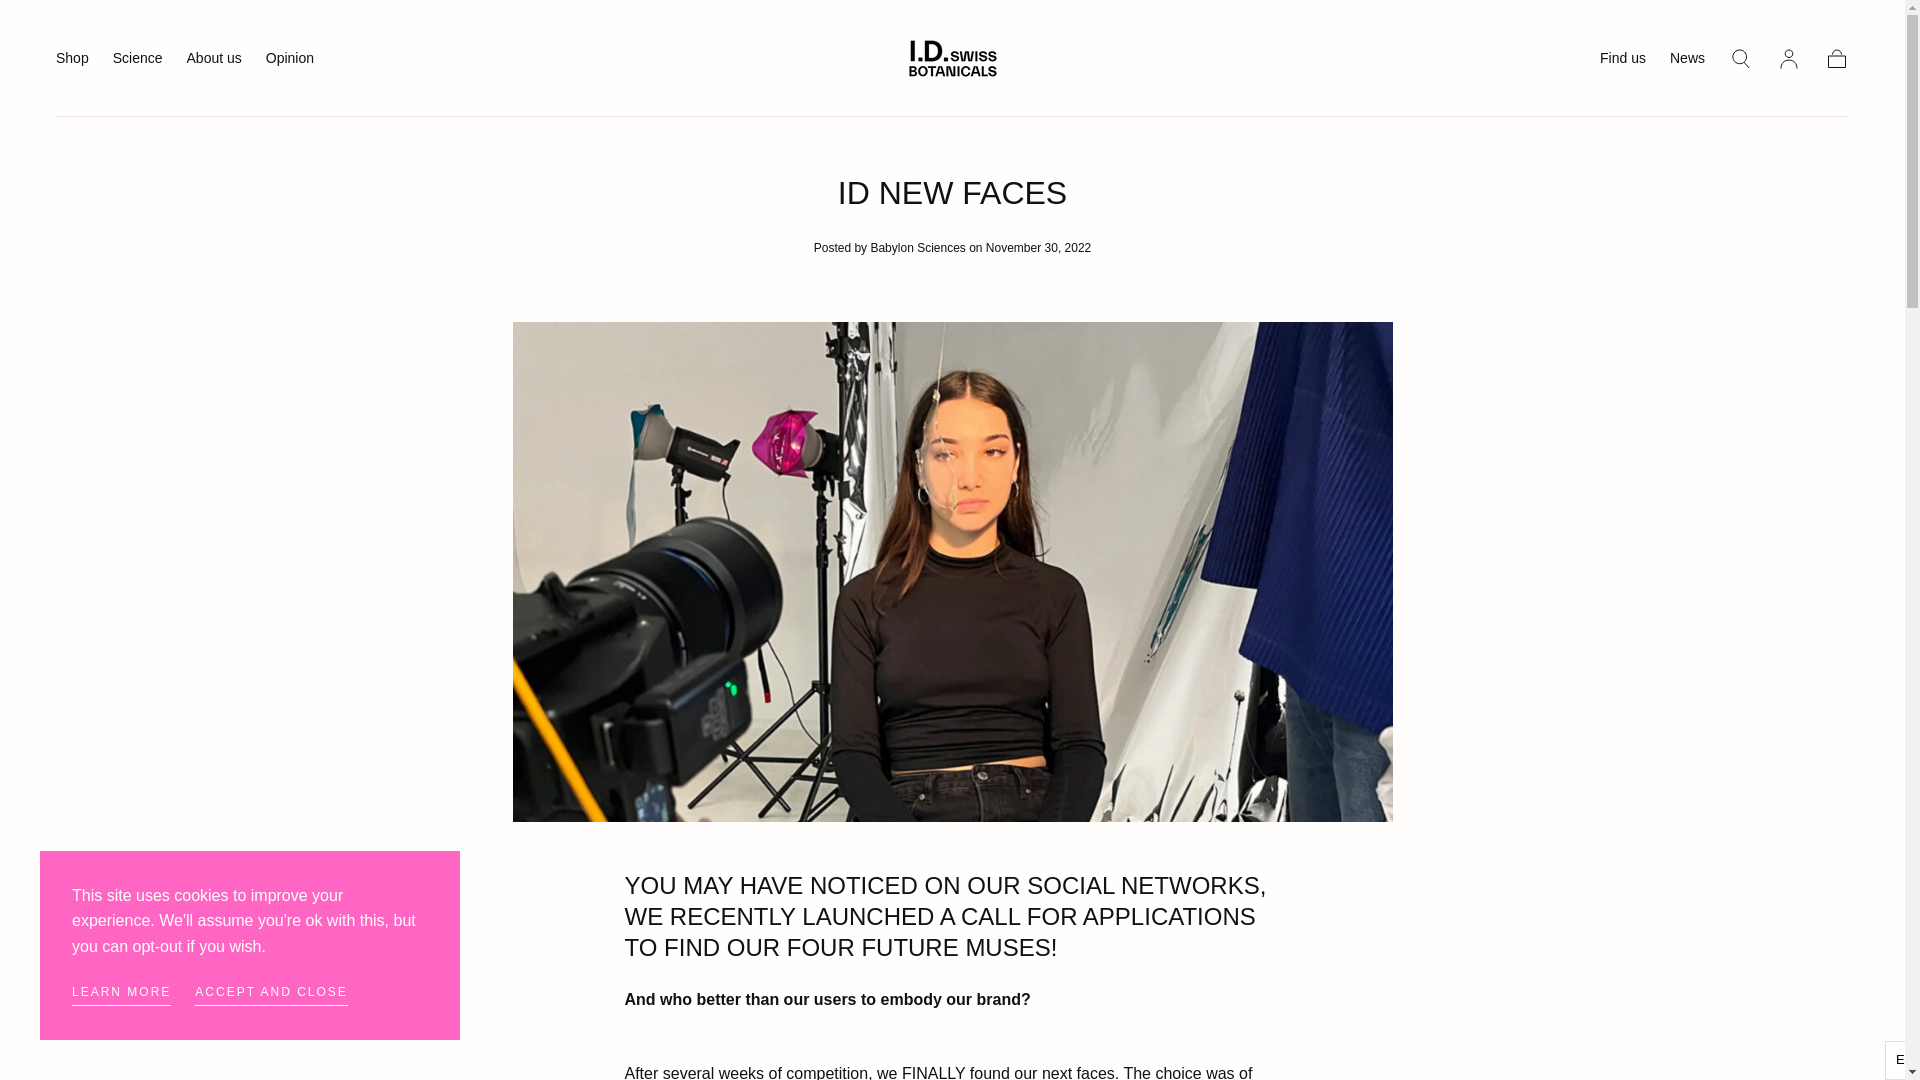 The image size is (1920, 1080). I want to click on ACCEPT AND CLOSE, so click(271, 994).